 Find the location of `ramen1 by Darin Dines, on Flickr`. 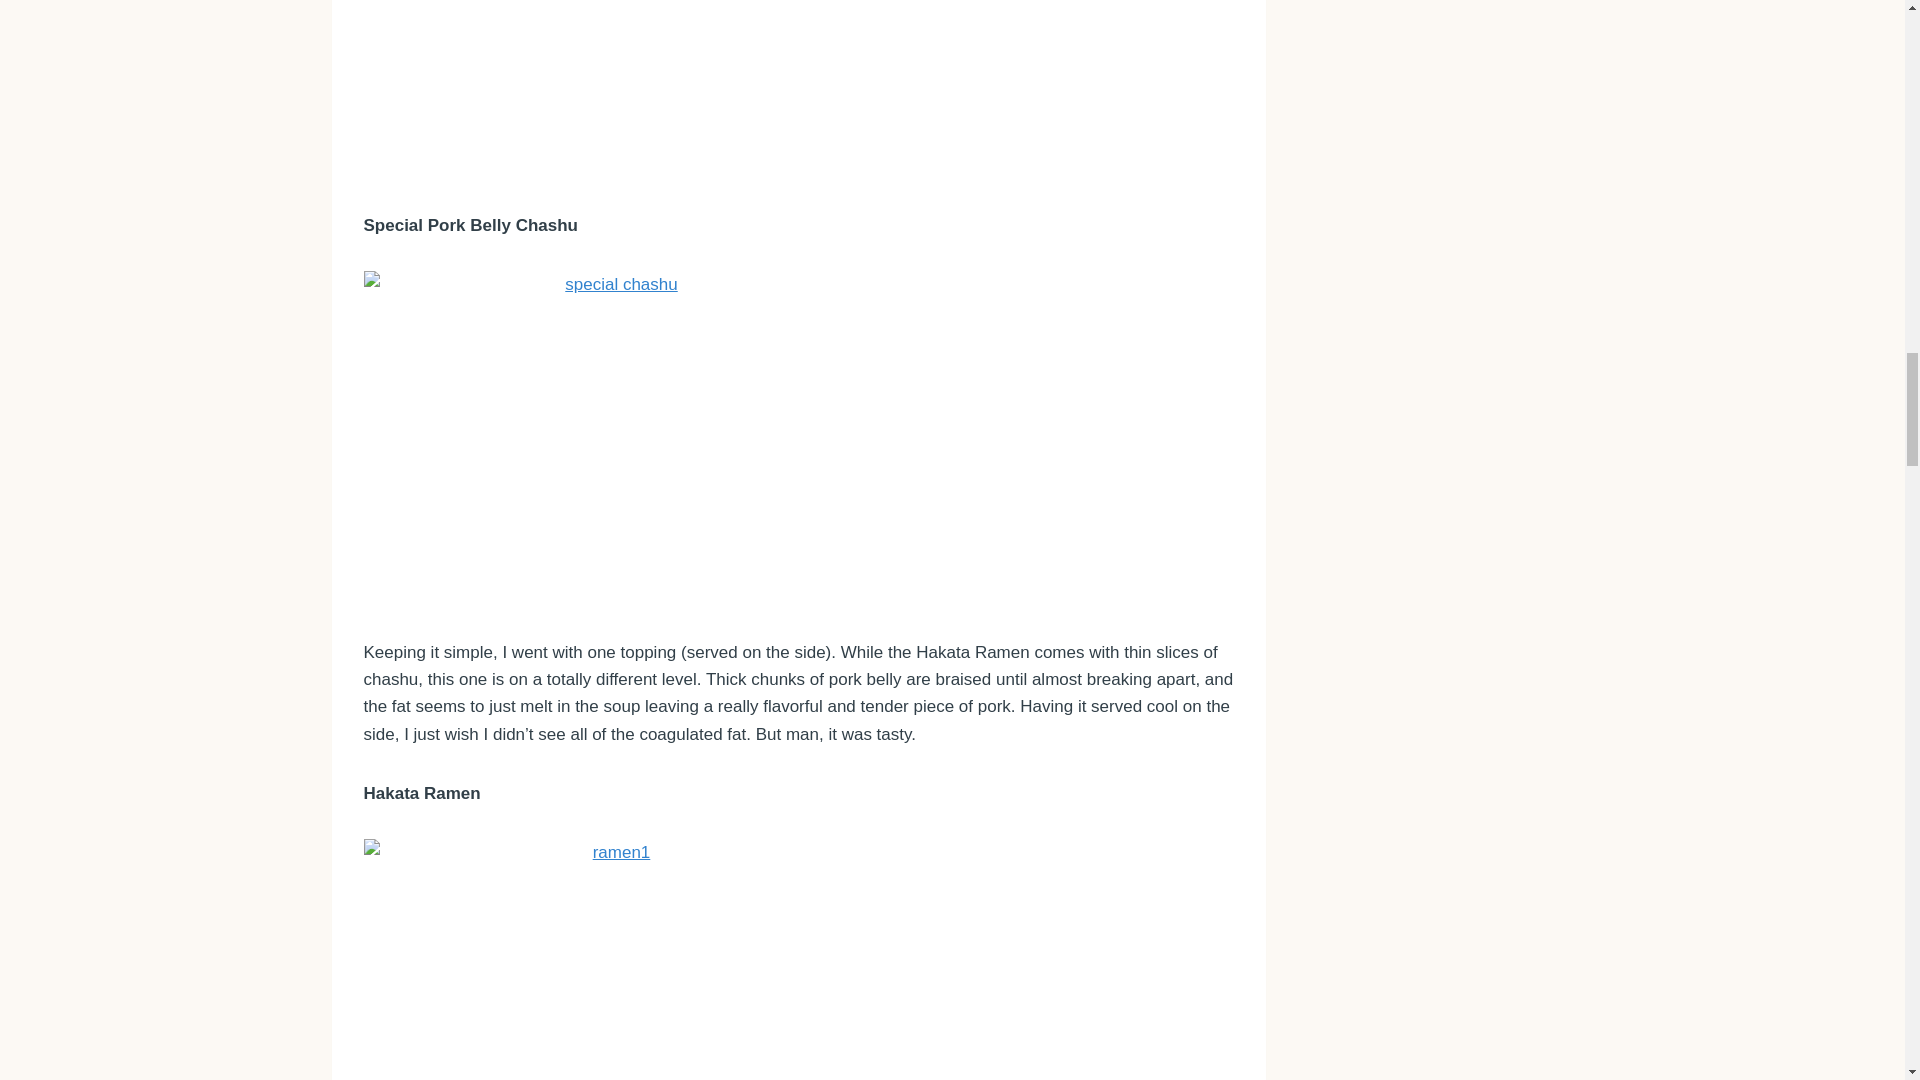

ramen1 by Darin Dines, on Flickr is located at coordinates (799, 960).